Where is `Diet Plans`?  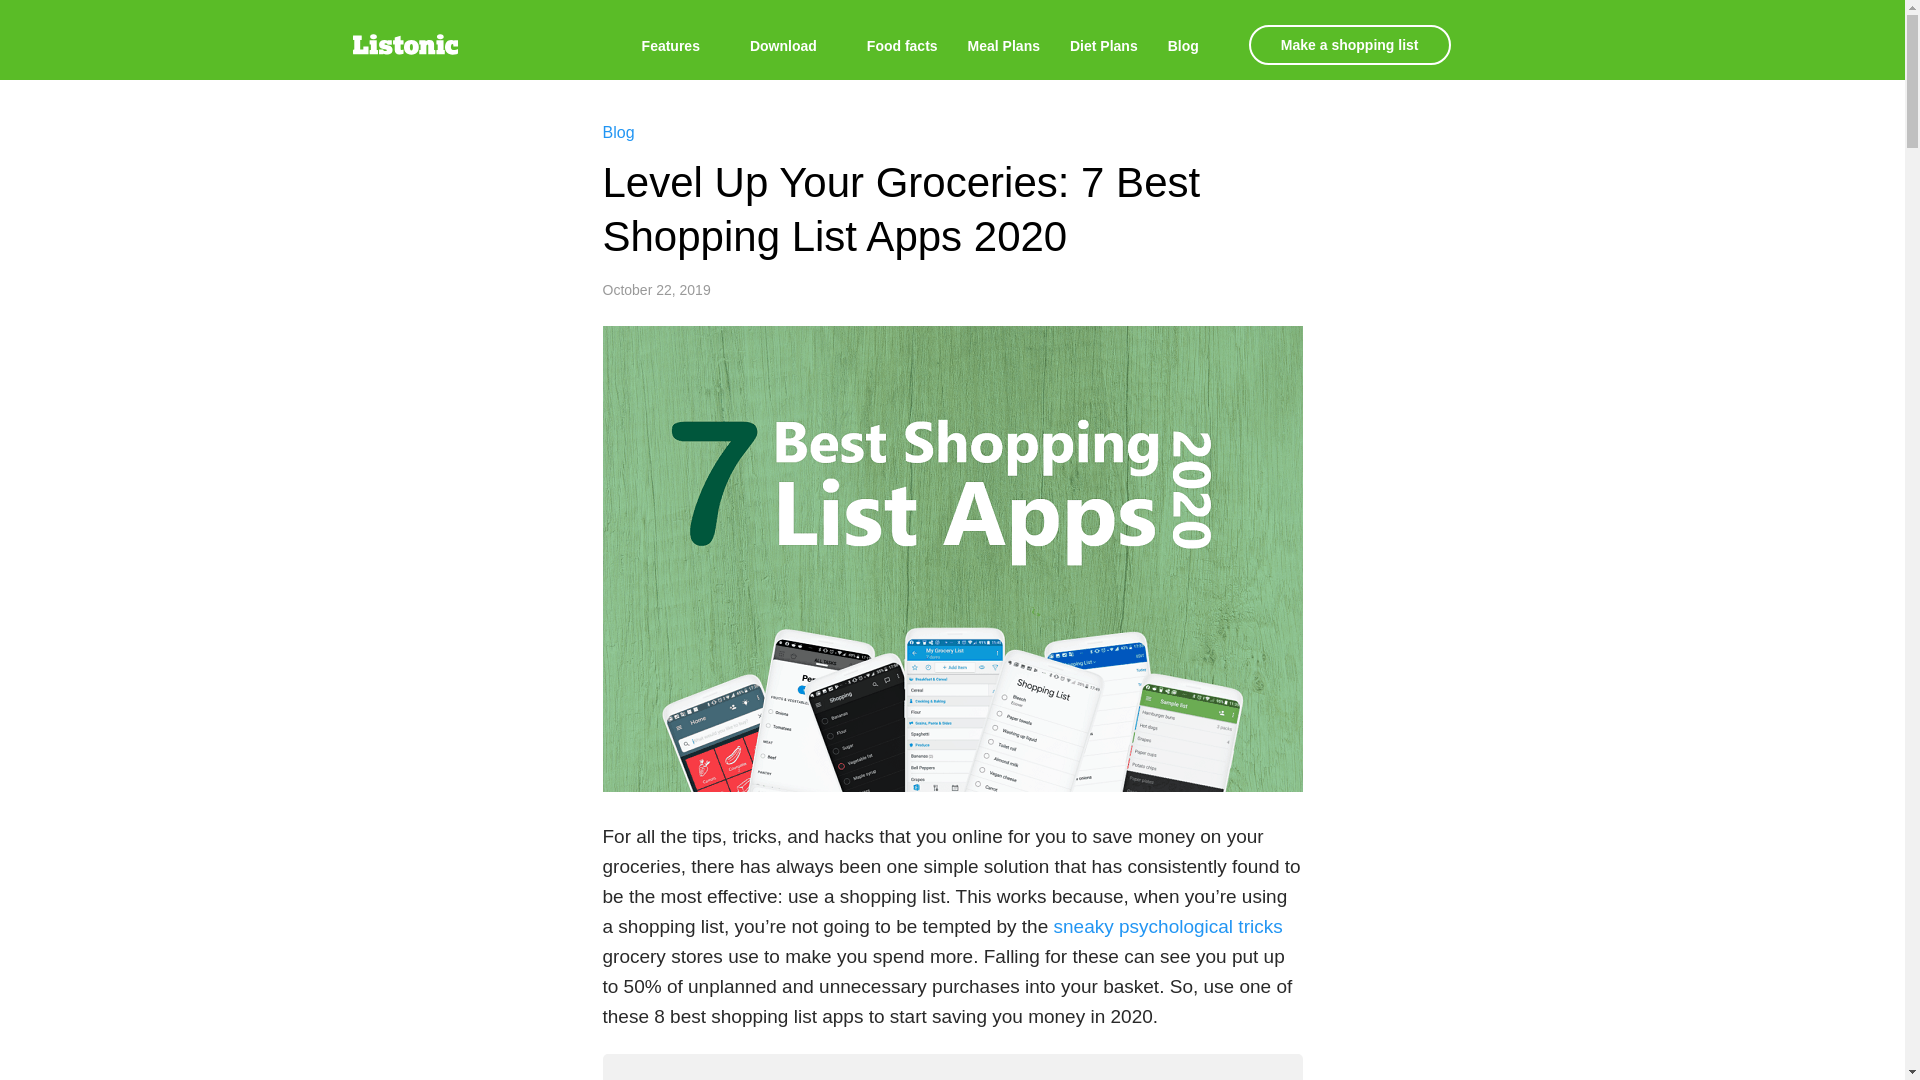 Diet Plans is located at coordinates (1104, 46).